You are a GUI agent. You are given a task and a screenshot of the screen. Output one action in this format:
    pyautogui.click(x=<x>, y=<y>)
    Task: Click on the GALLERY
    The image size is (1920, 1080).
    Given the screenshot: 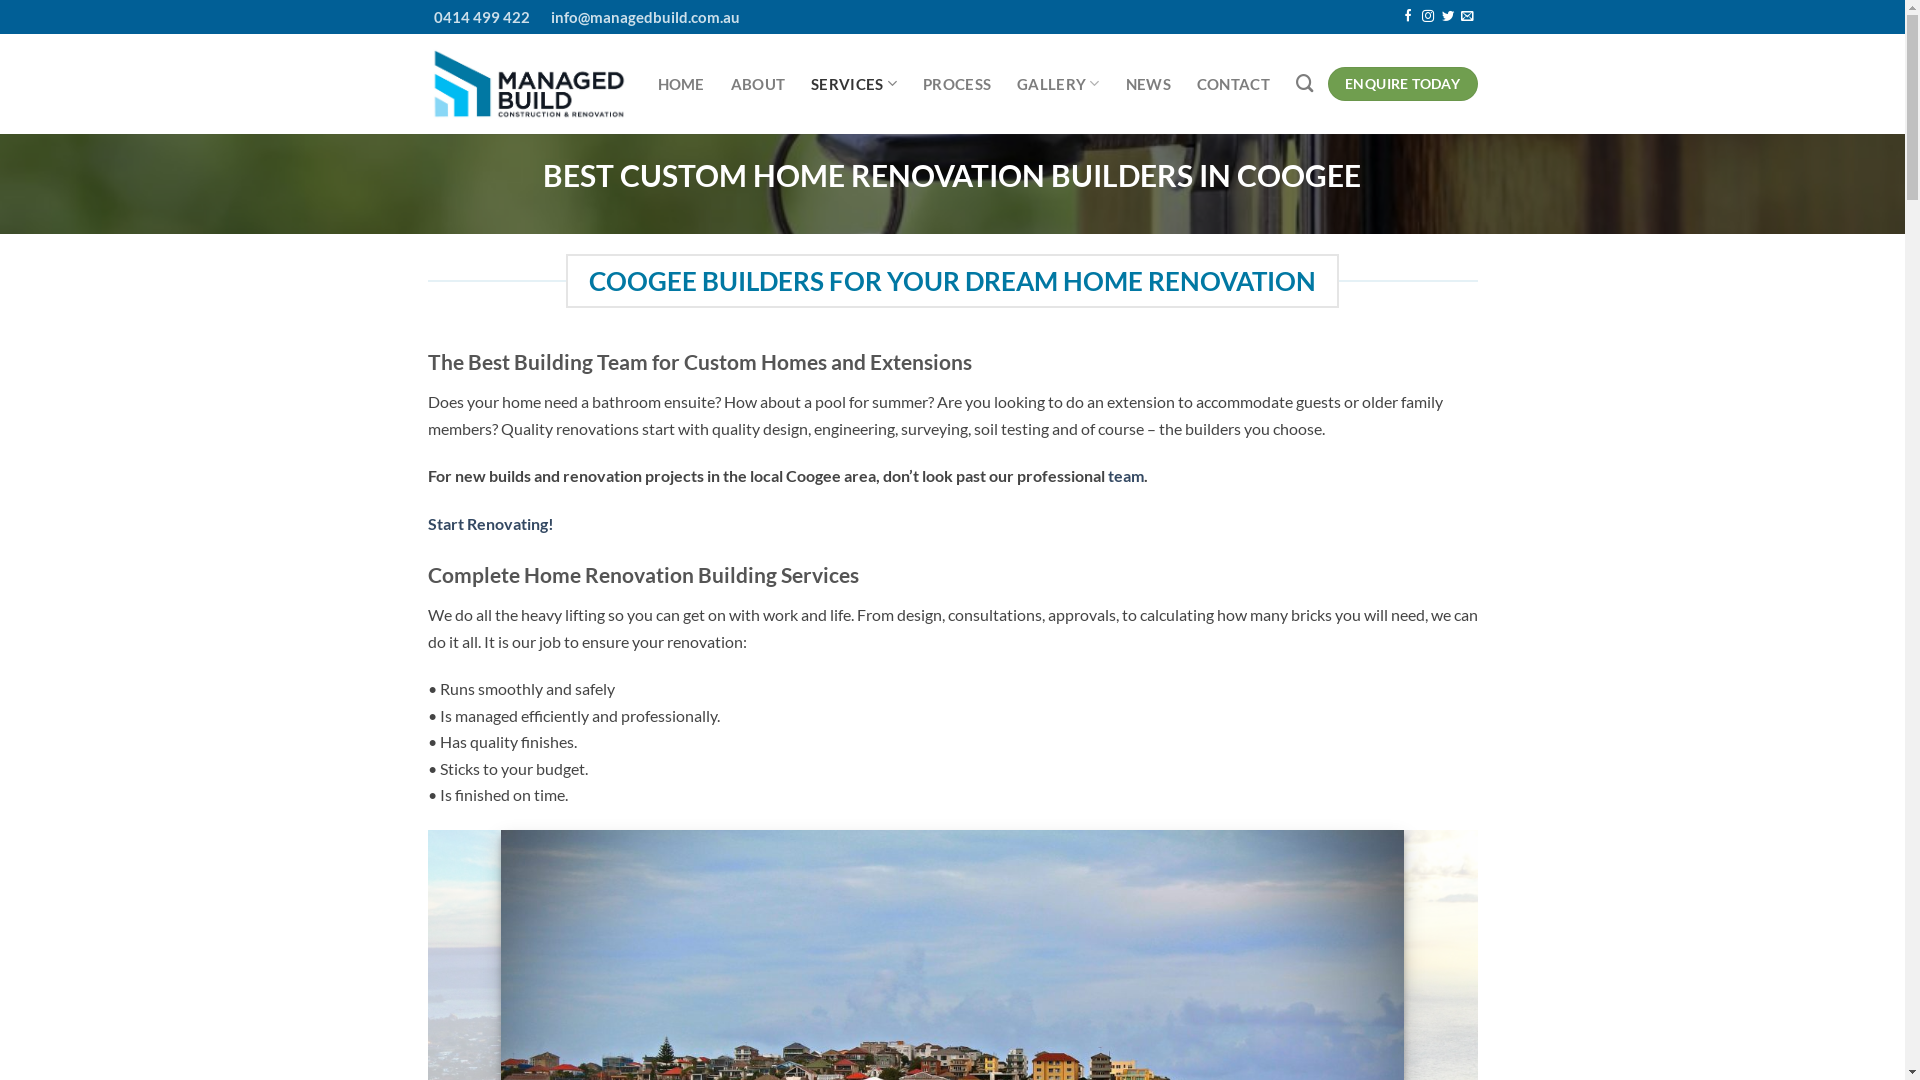 What is the action you would take?
    pyautogui.click(x=1058, y=84)
    